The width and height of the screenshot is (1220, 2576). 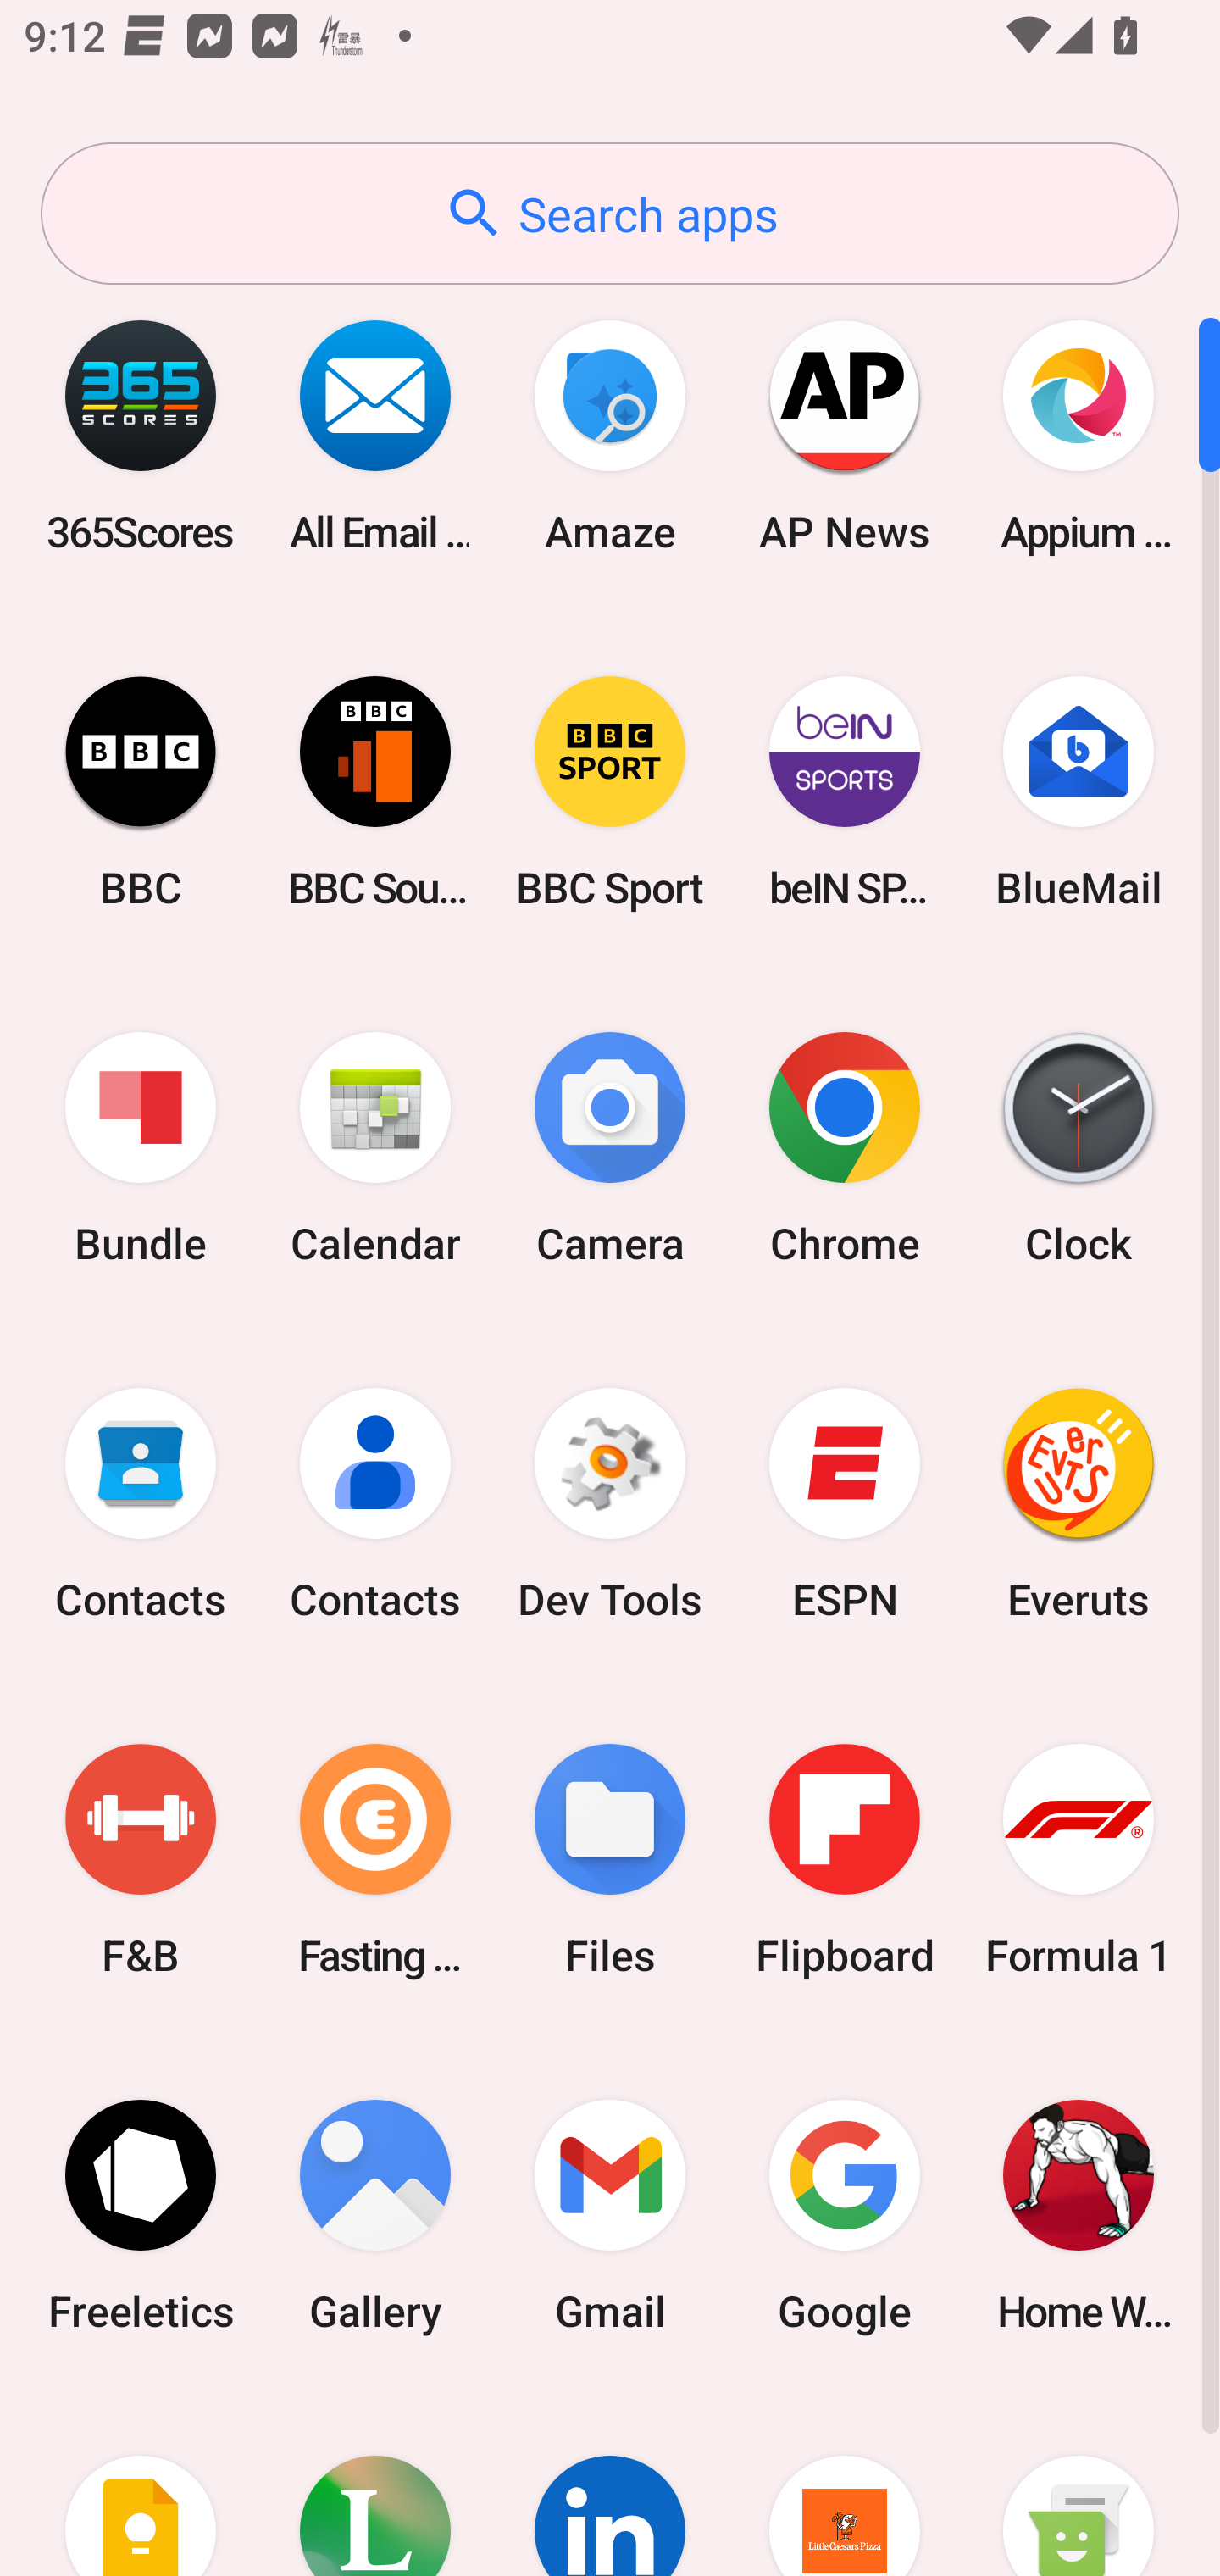 What do you see at coordinates (610, 1504) in the screenshot?
I see `Dev Tools` at bounding box center [610, 1504].